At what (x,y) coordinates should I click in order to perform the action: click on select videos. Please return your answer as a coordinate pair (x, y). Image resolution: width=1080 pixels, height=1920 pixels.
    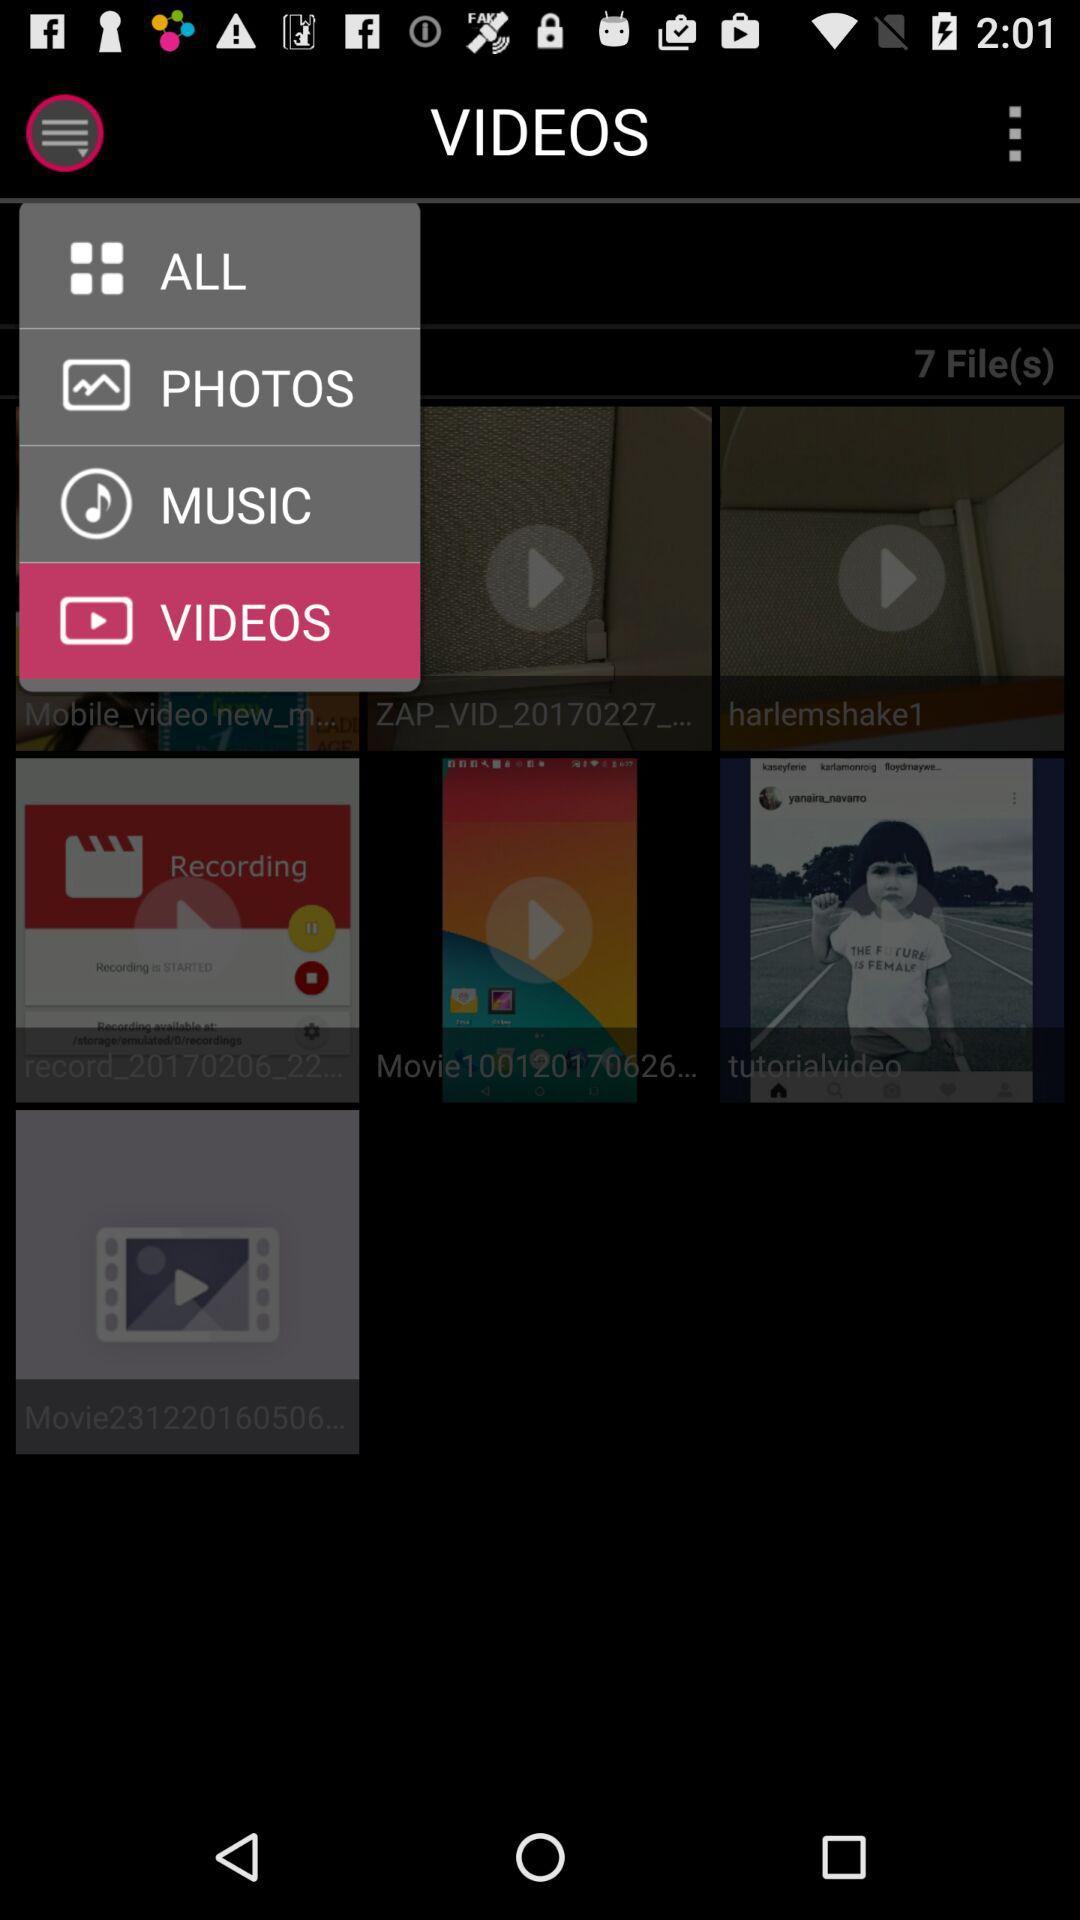
    Looking at the image, I should click on (220, 562).